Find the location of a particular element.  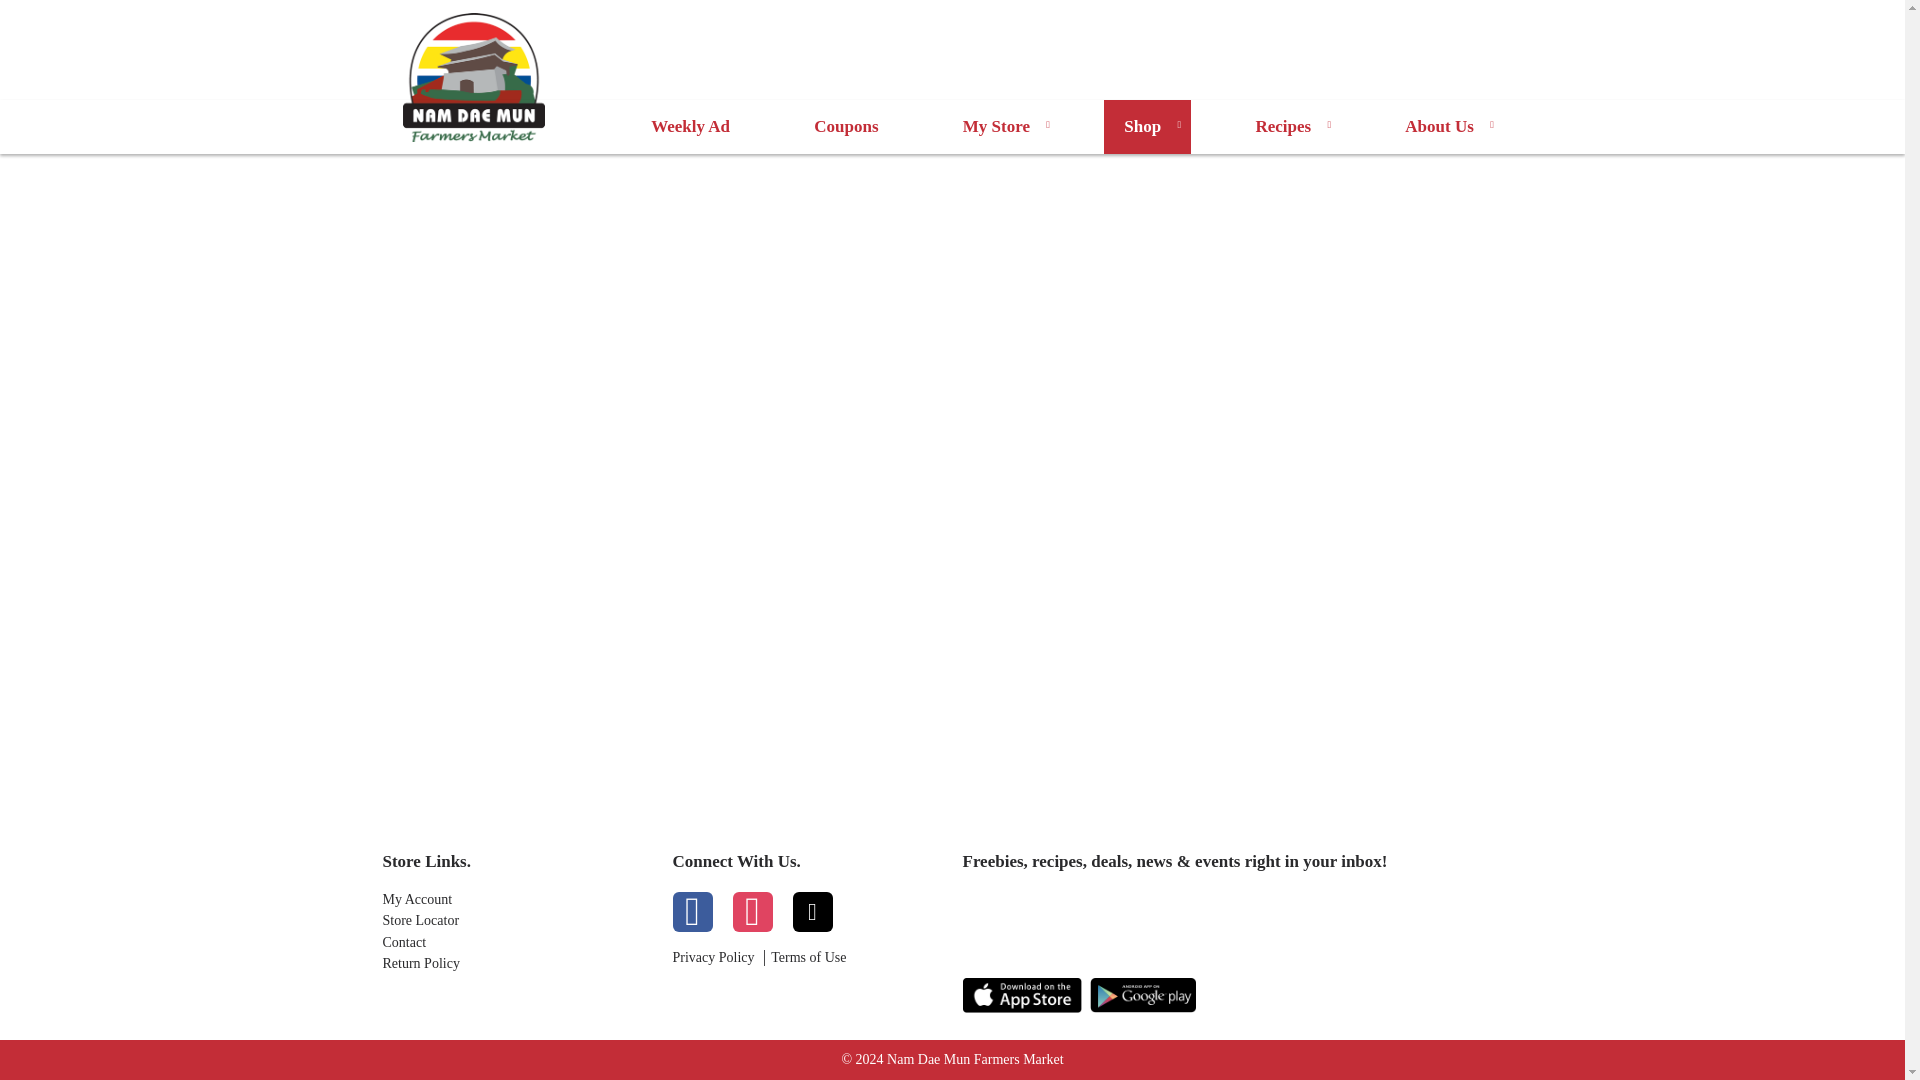

instagram is located at coordinates (751, 912).